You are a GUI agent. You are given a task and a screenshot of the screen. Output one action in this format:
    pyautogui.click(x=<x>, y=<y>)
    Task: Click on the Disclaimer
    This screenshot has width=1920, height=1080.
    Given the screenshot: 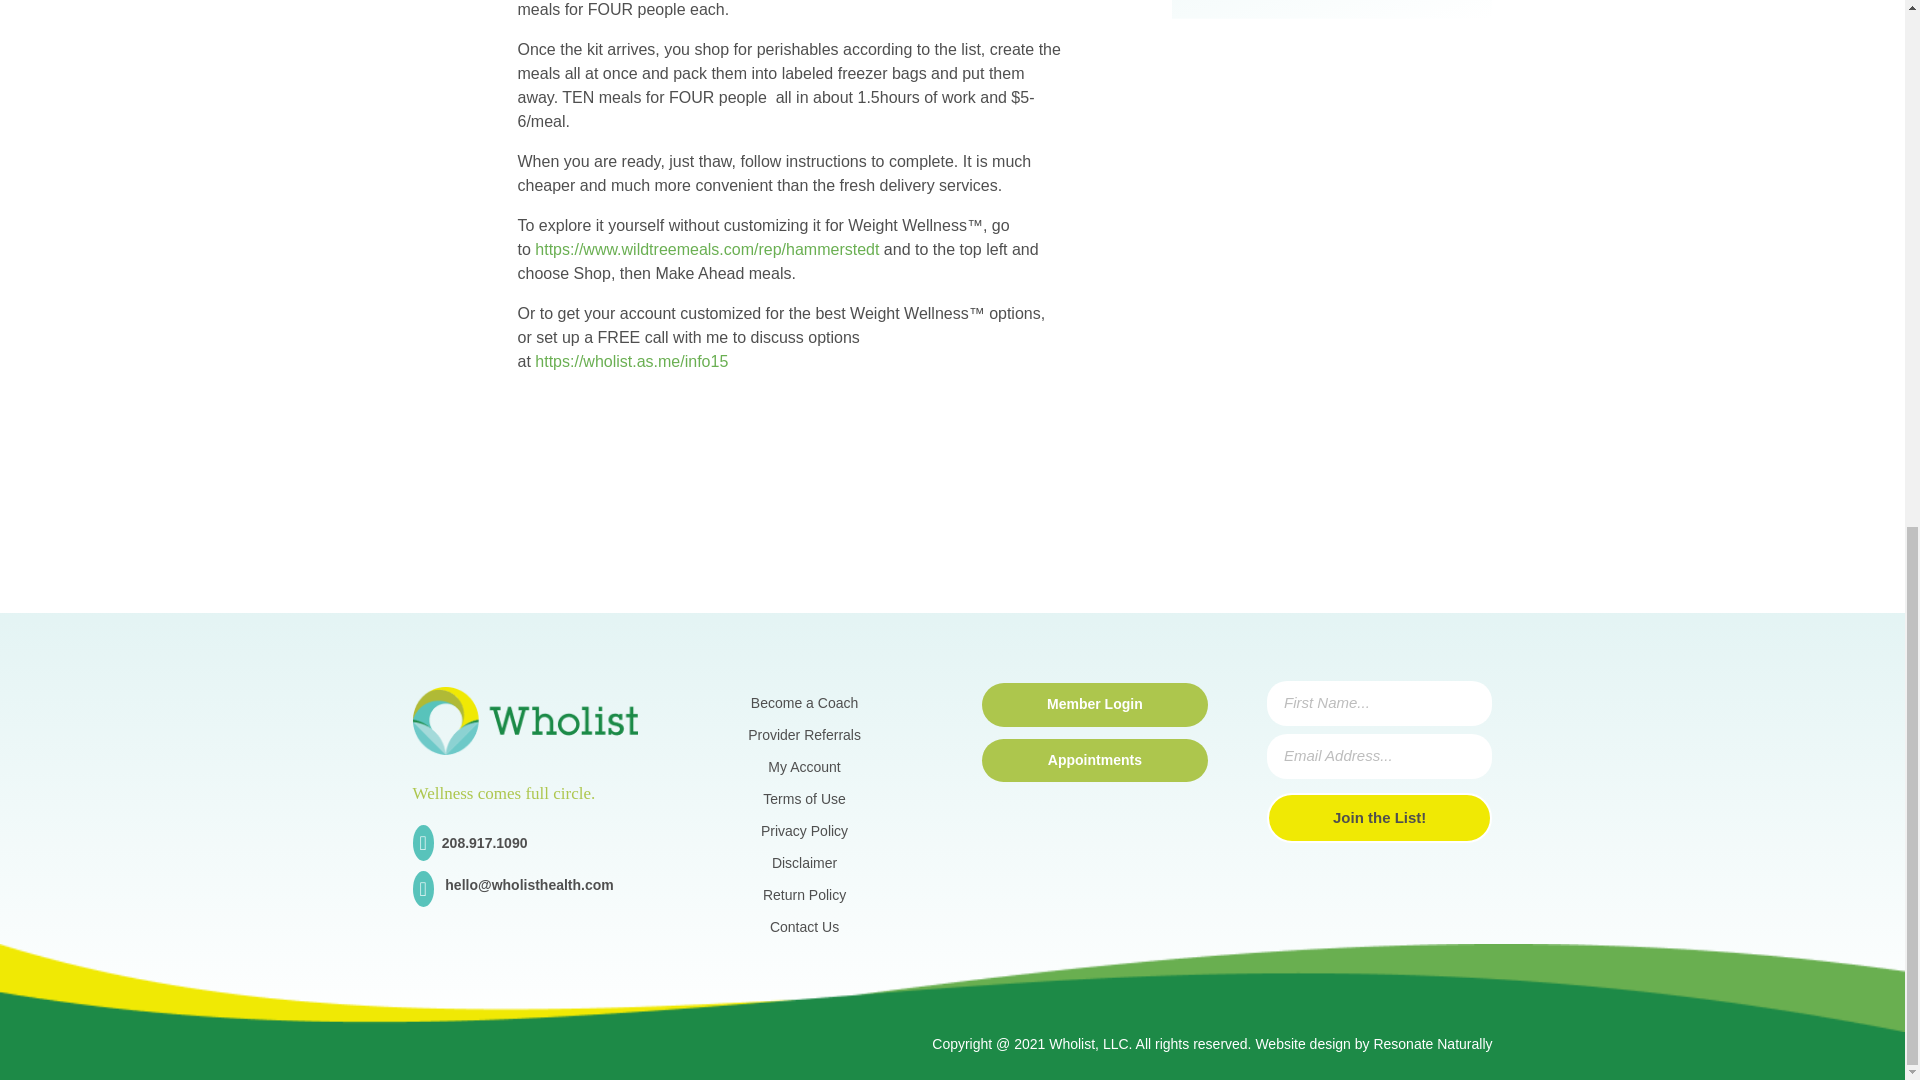 What is the action you would take?
    pyautogui.click(x=804, y=867)
    